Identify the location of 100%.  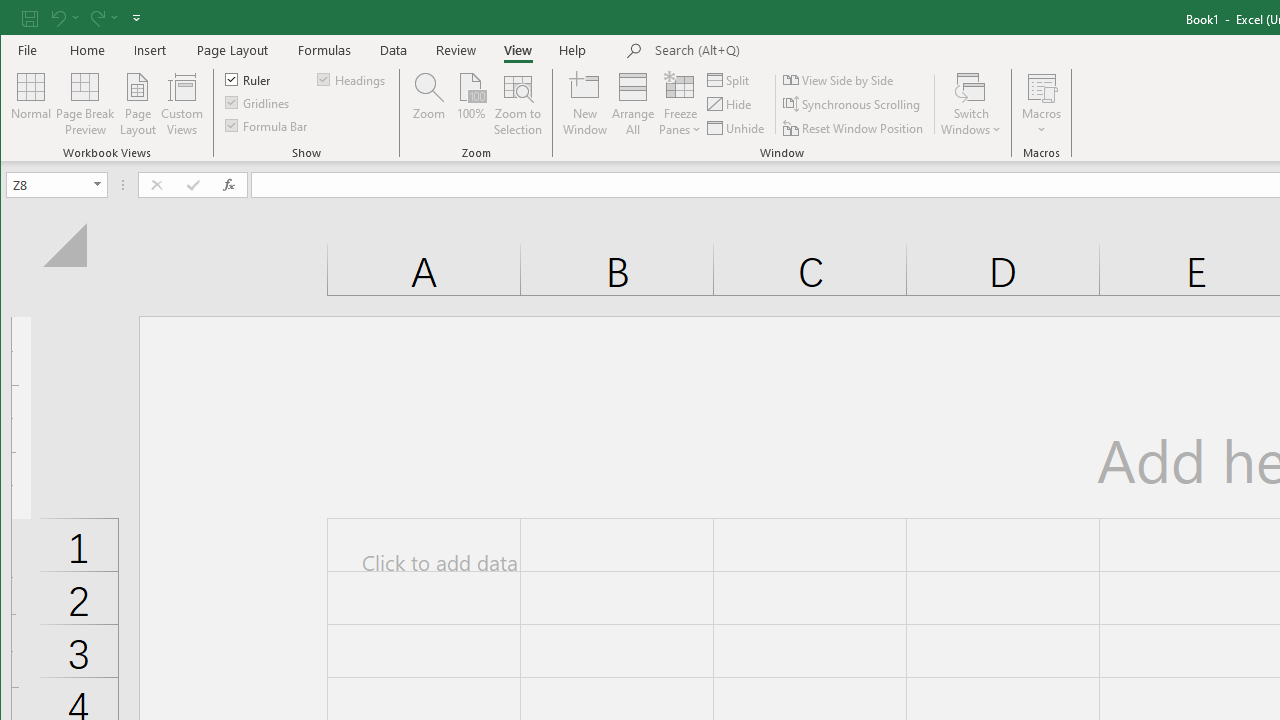
(470, 104).